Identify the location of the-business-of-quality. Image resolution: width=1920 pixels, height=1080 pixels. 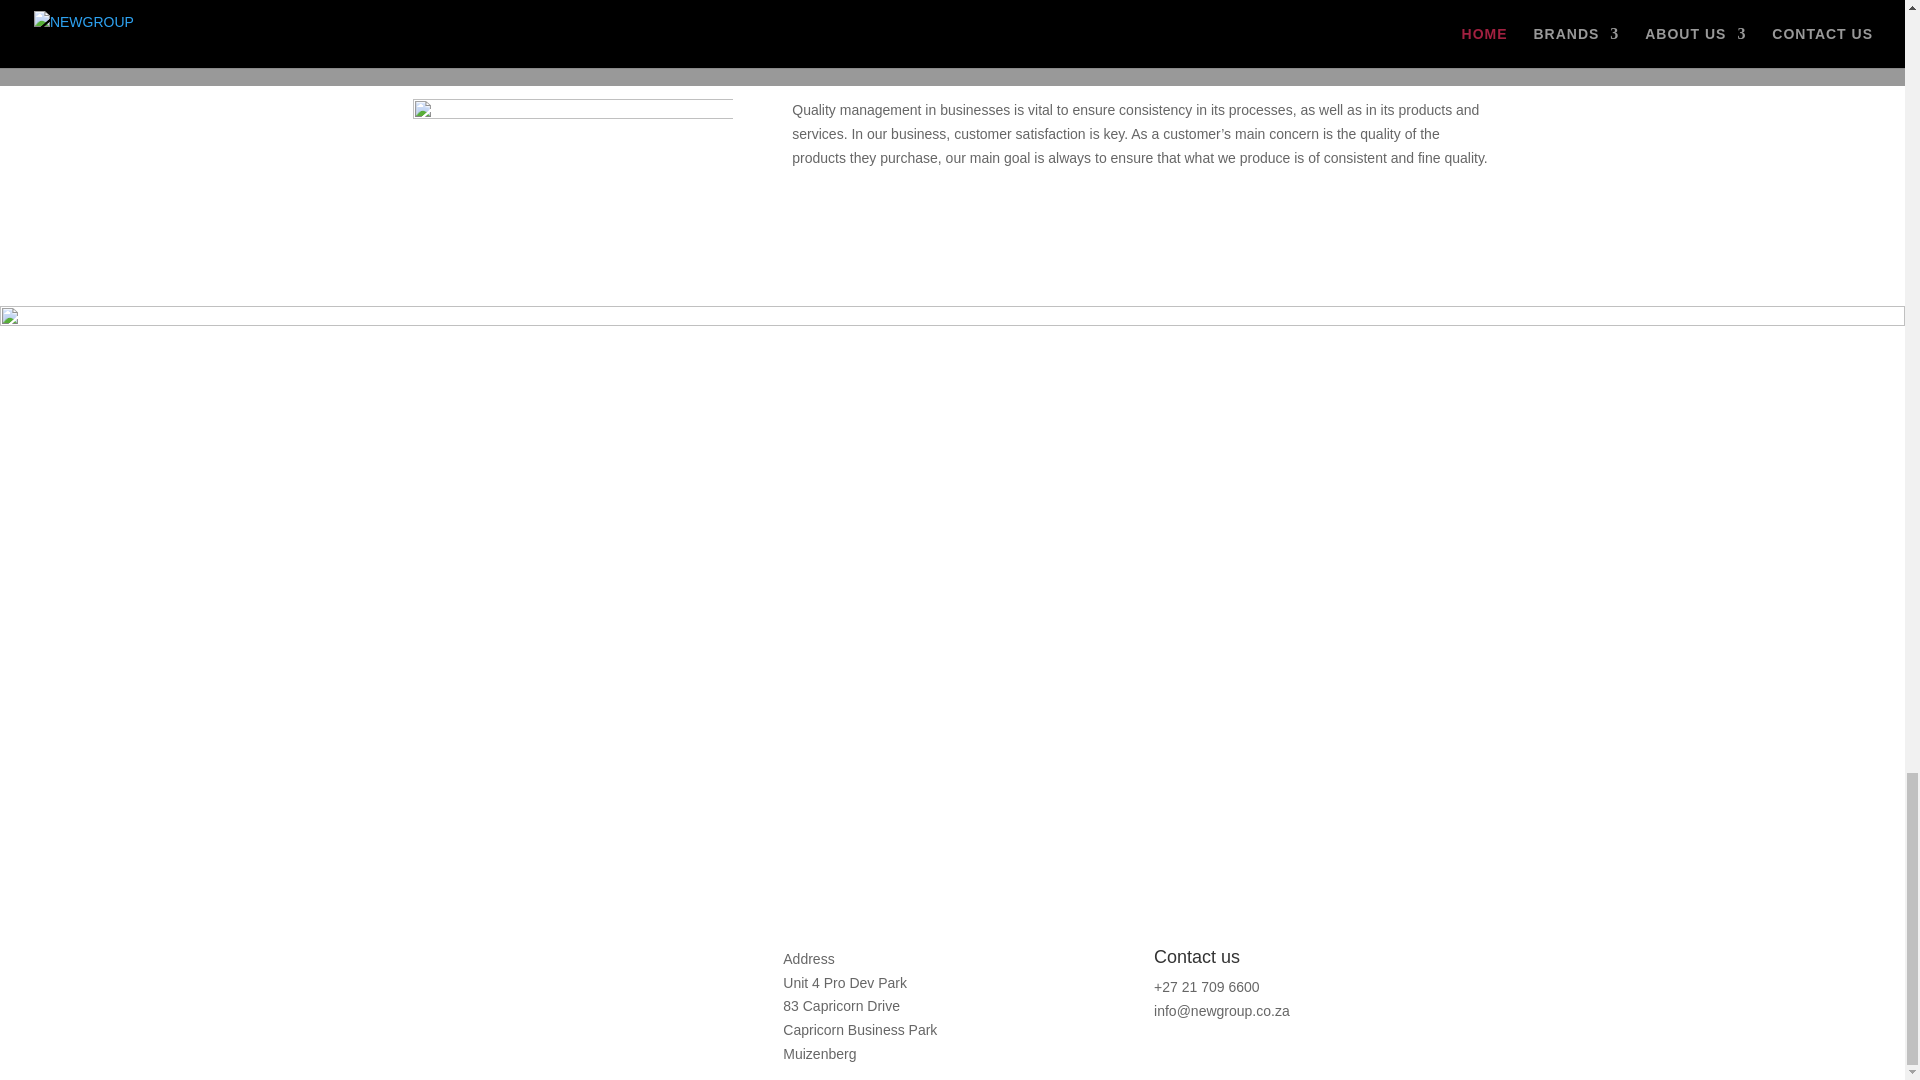
(572, 196).